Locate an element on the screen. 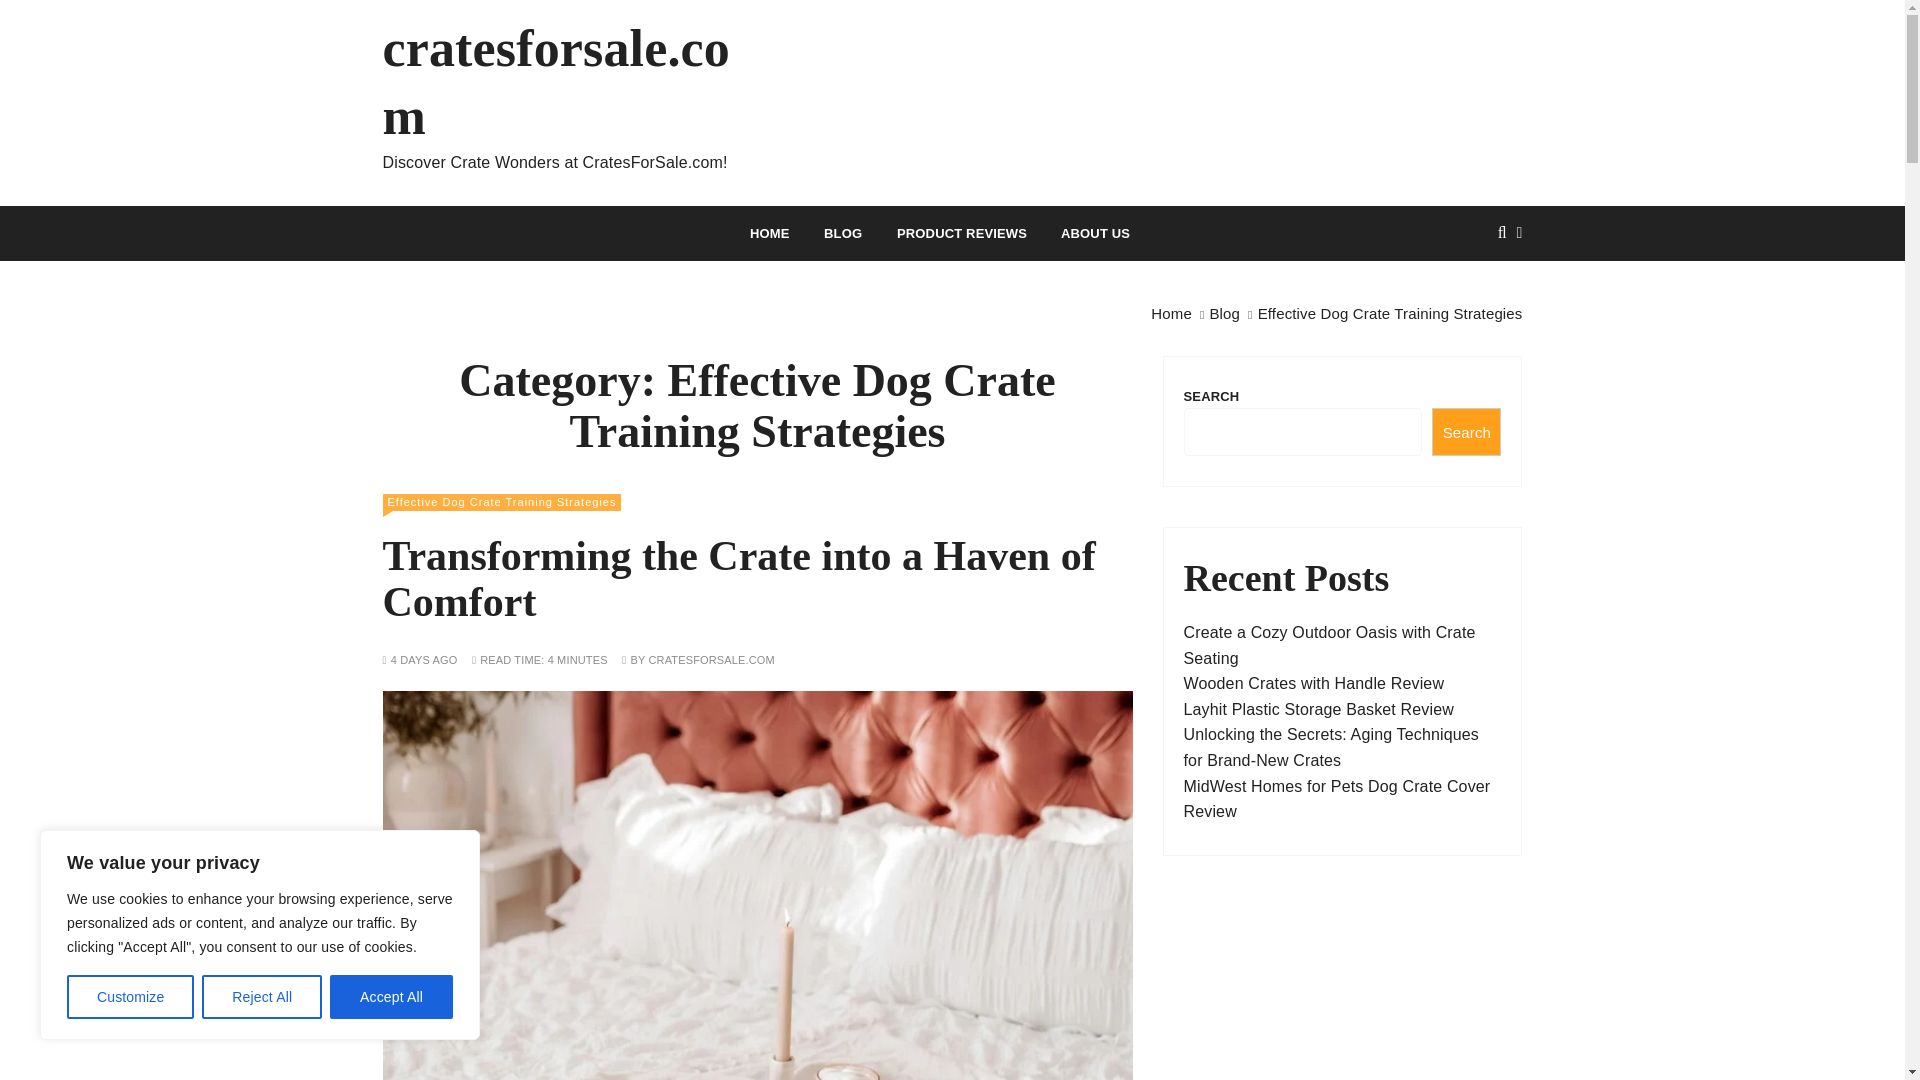  cratesforsale.com is located at coordinates (562, 82).